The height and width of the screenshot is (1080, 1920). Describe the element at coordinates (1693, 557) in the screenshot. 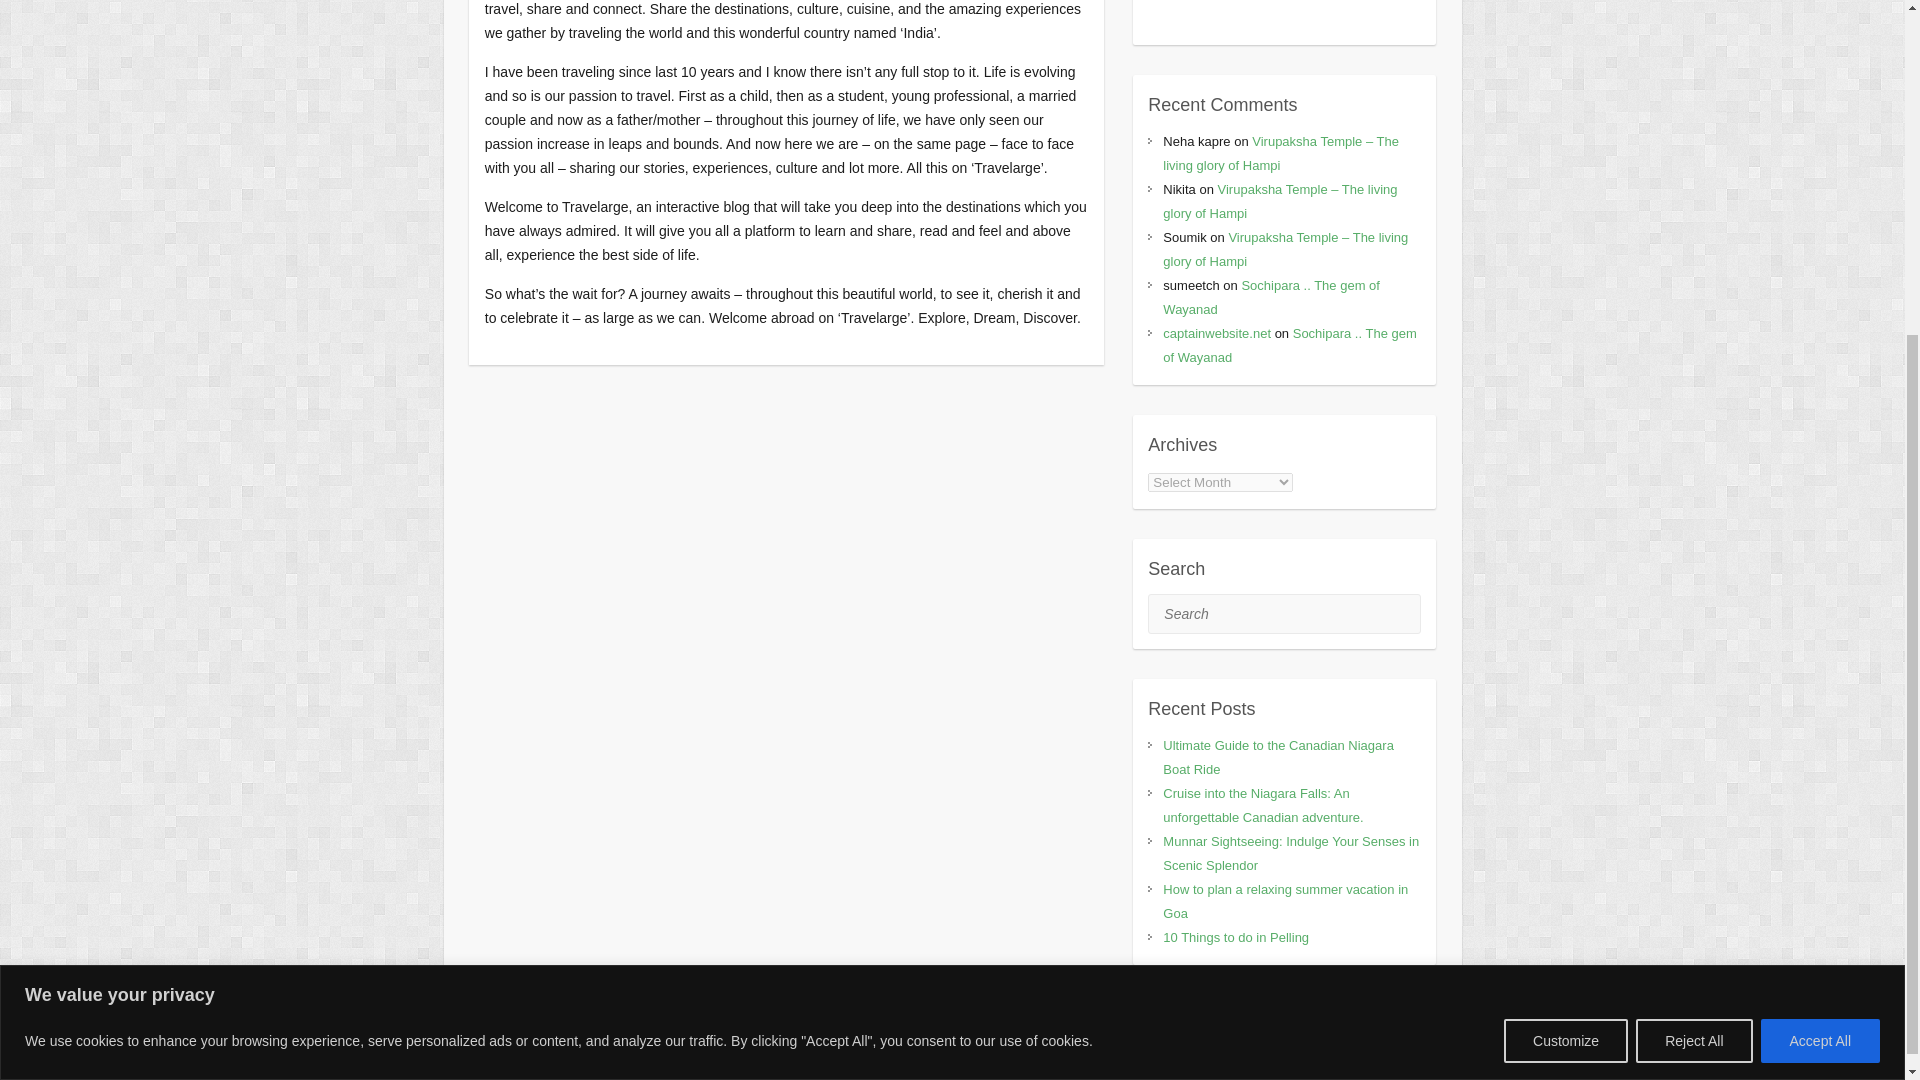

I see `Reject All` at that location.